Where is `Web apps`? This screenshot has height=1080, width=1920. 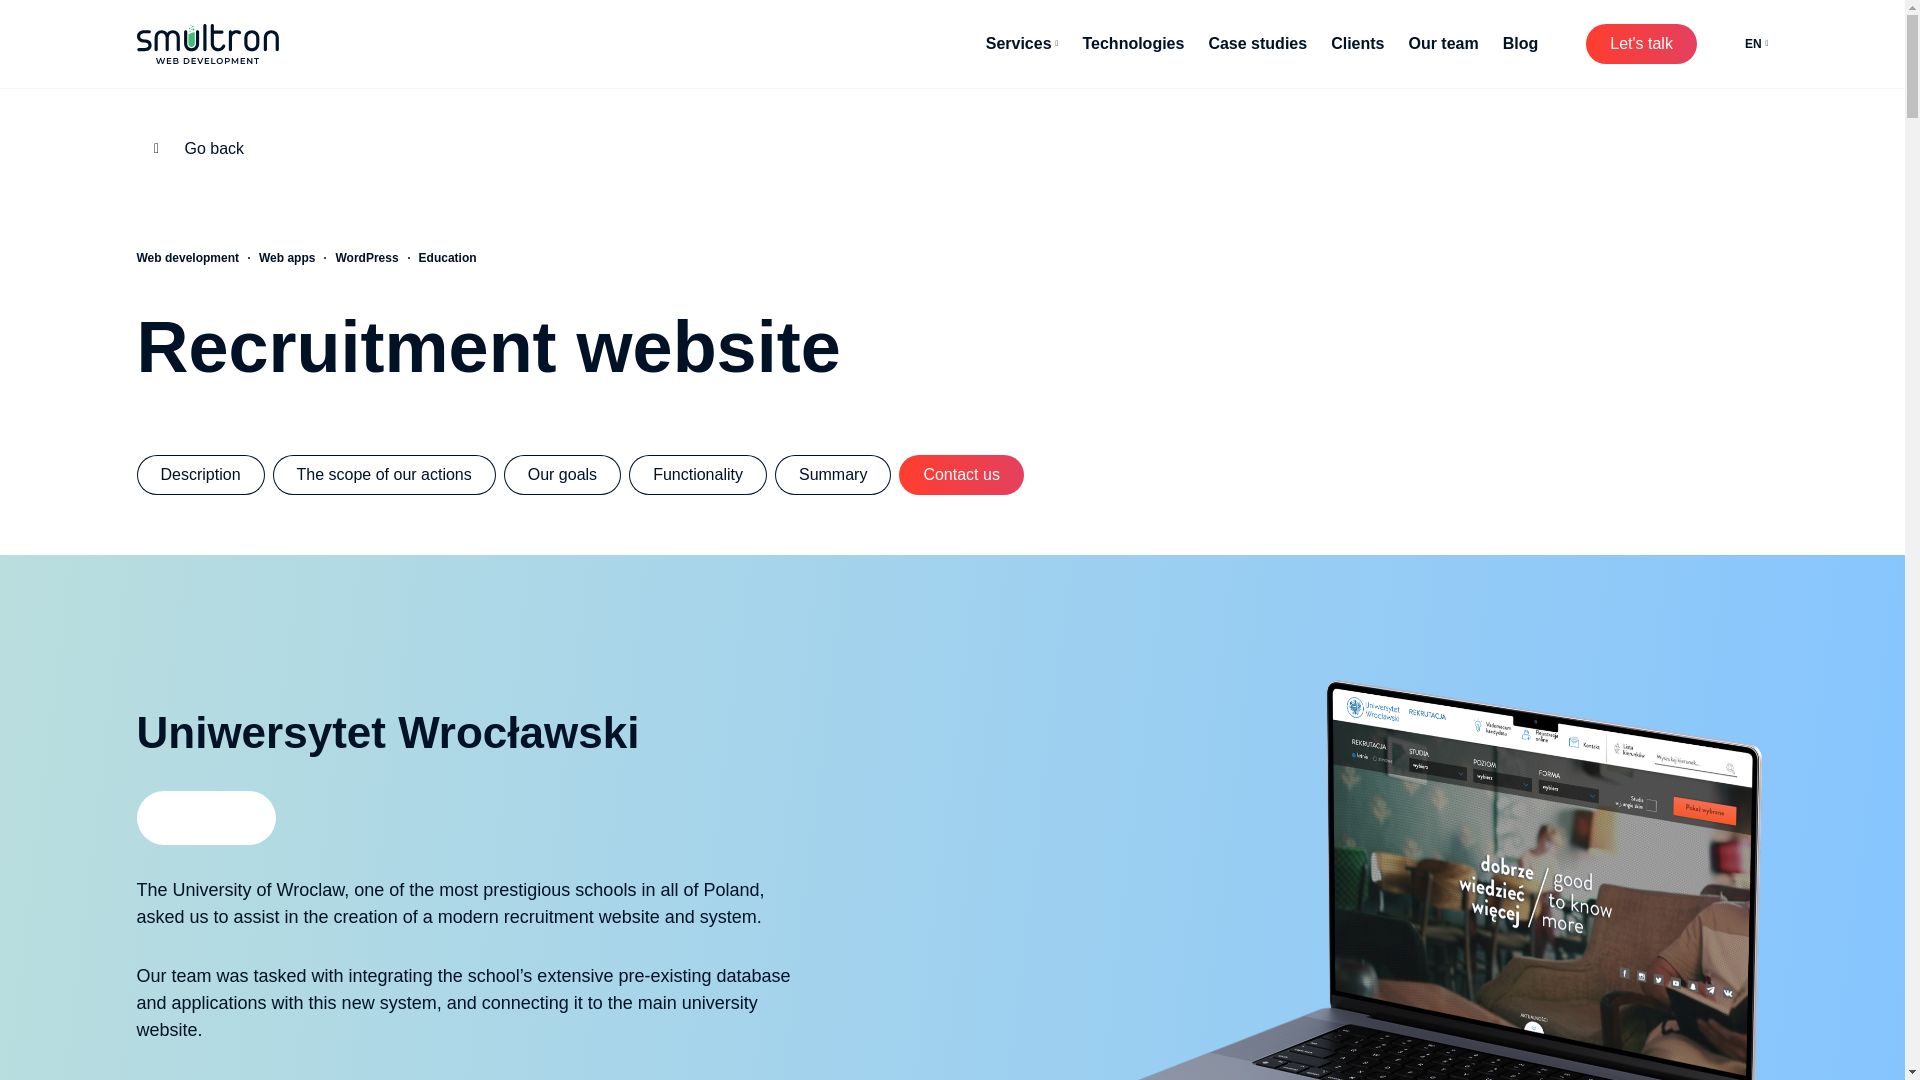 Web apps is located at coordinates (286, 257).